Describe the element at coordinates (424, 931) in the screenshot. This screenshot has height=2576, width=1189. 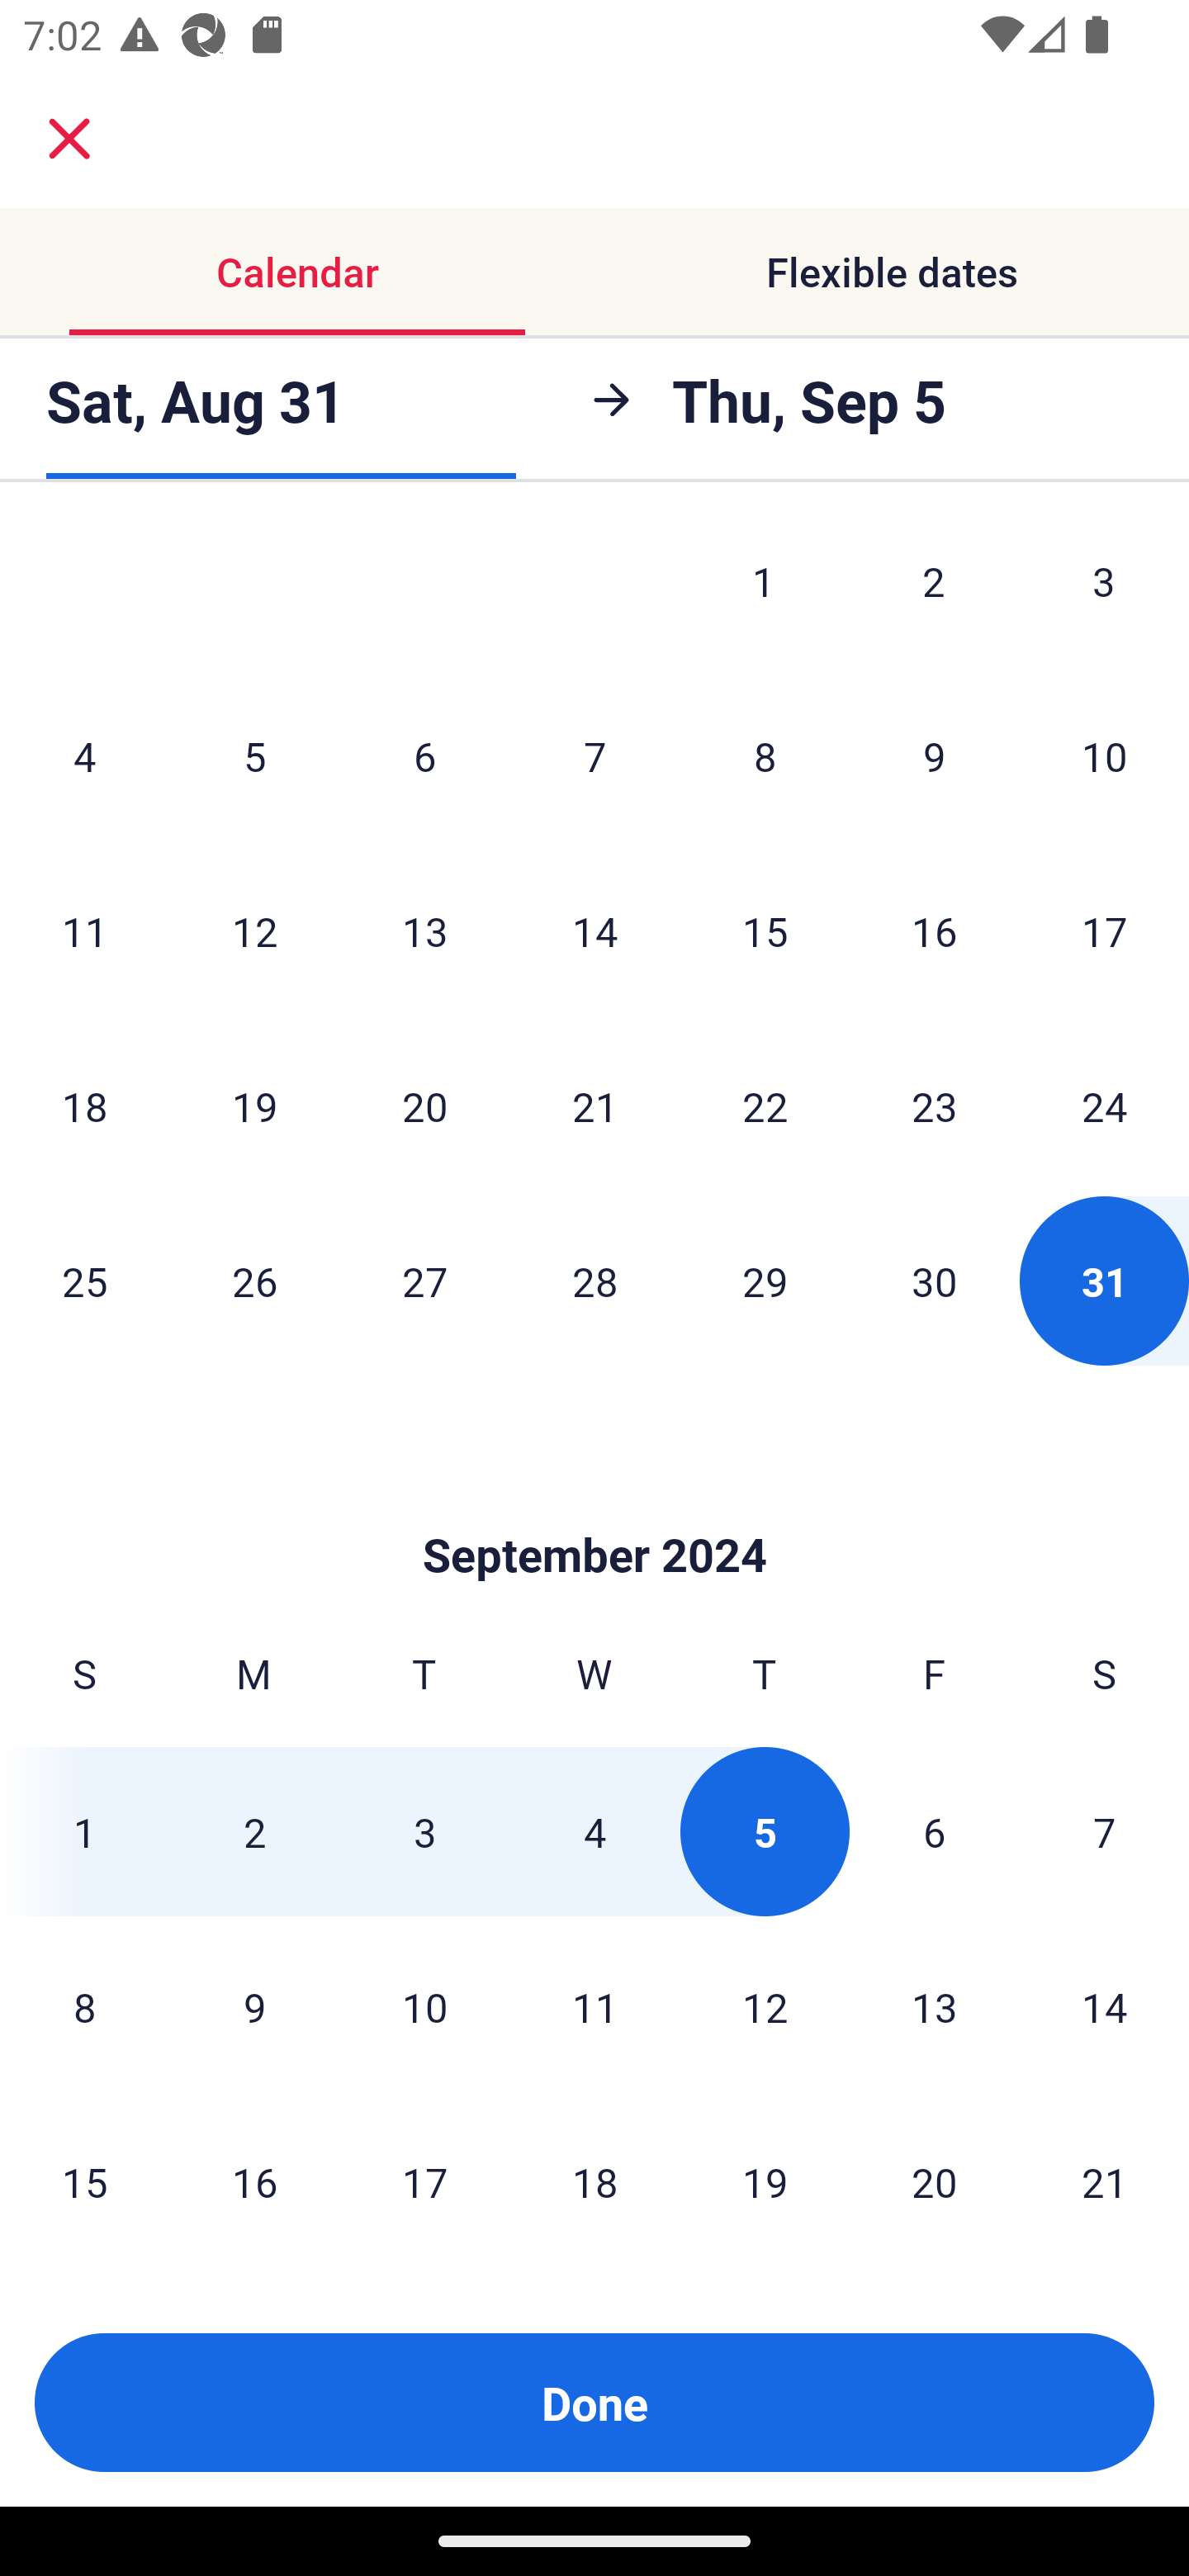
I see `13 Tuesday, August 13, 2024` at that location.